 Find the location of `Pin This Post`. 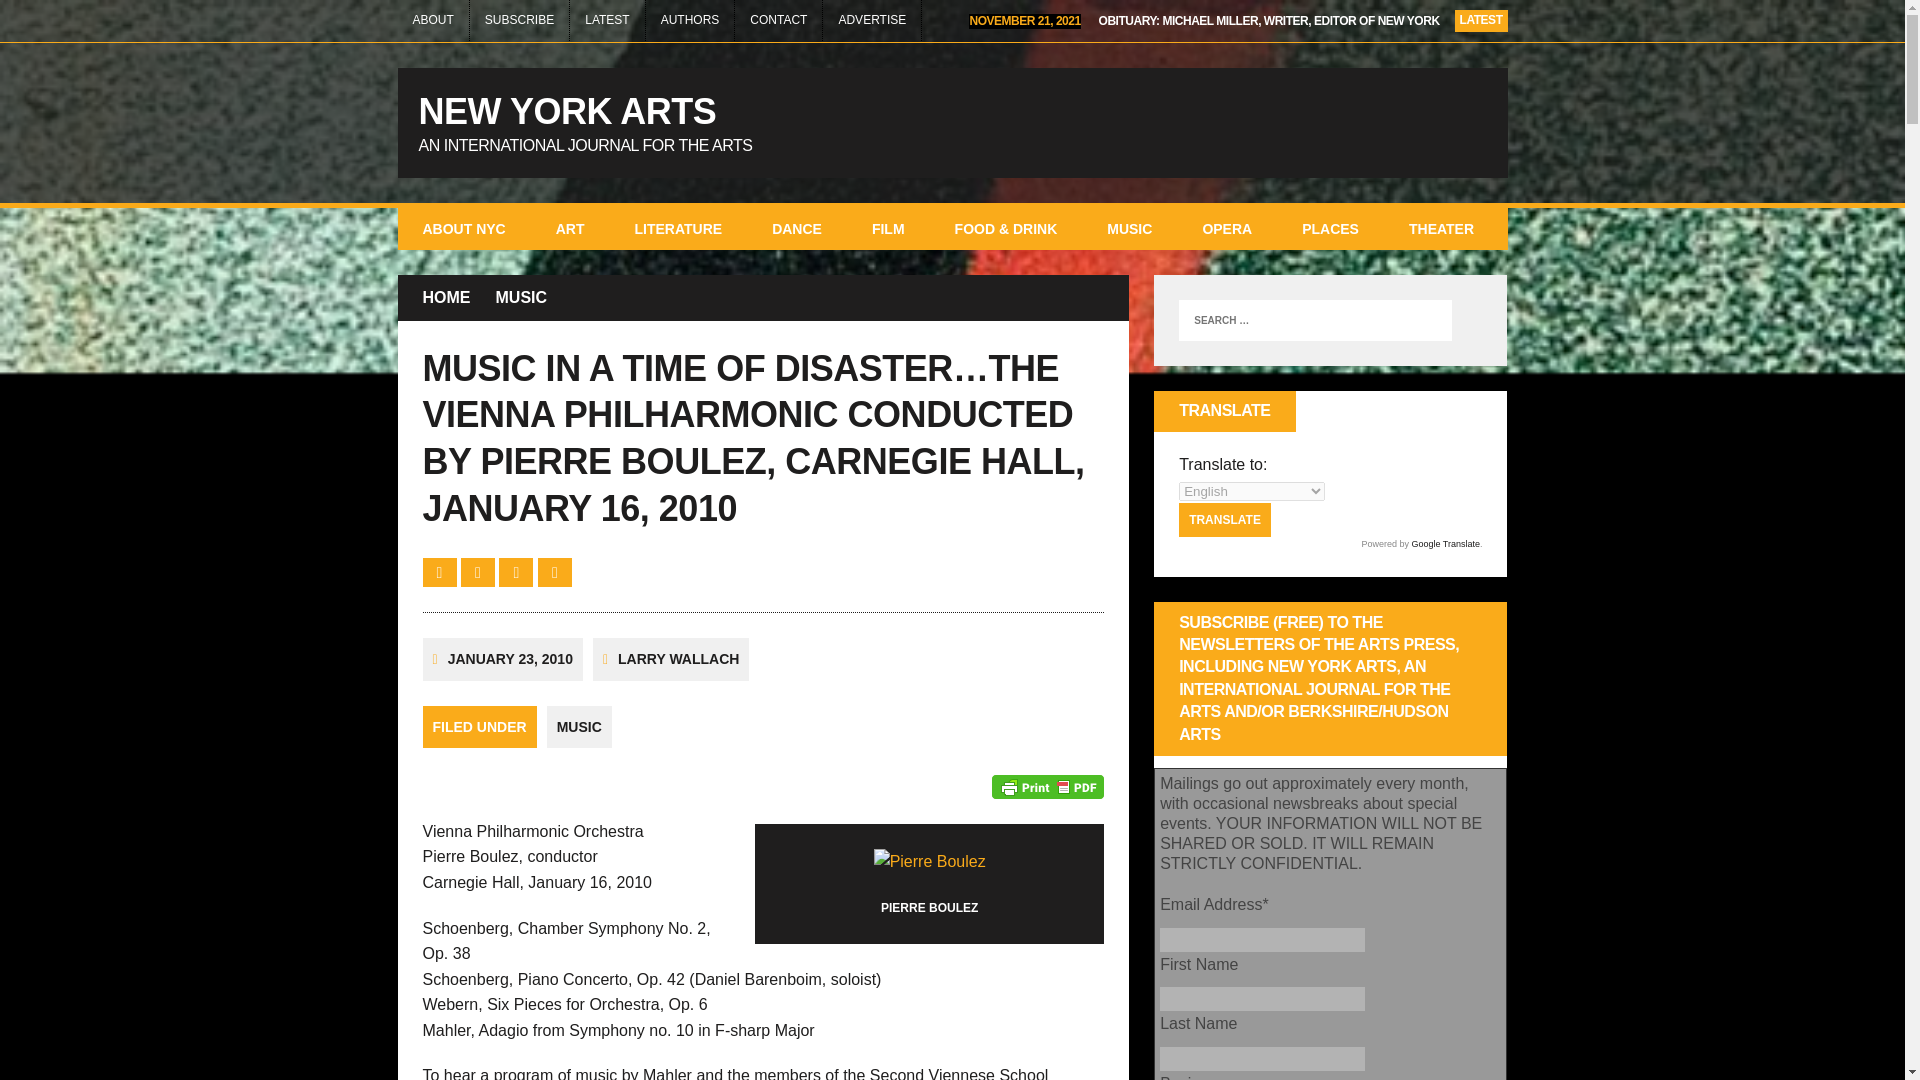

Pin This Post is located at coordinates (518, 572).